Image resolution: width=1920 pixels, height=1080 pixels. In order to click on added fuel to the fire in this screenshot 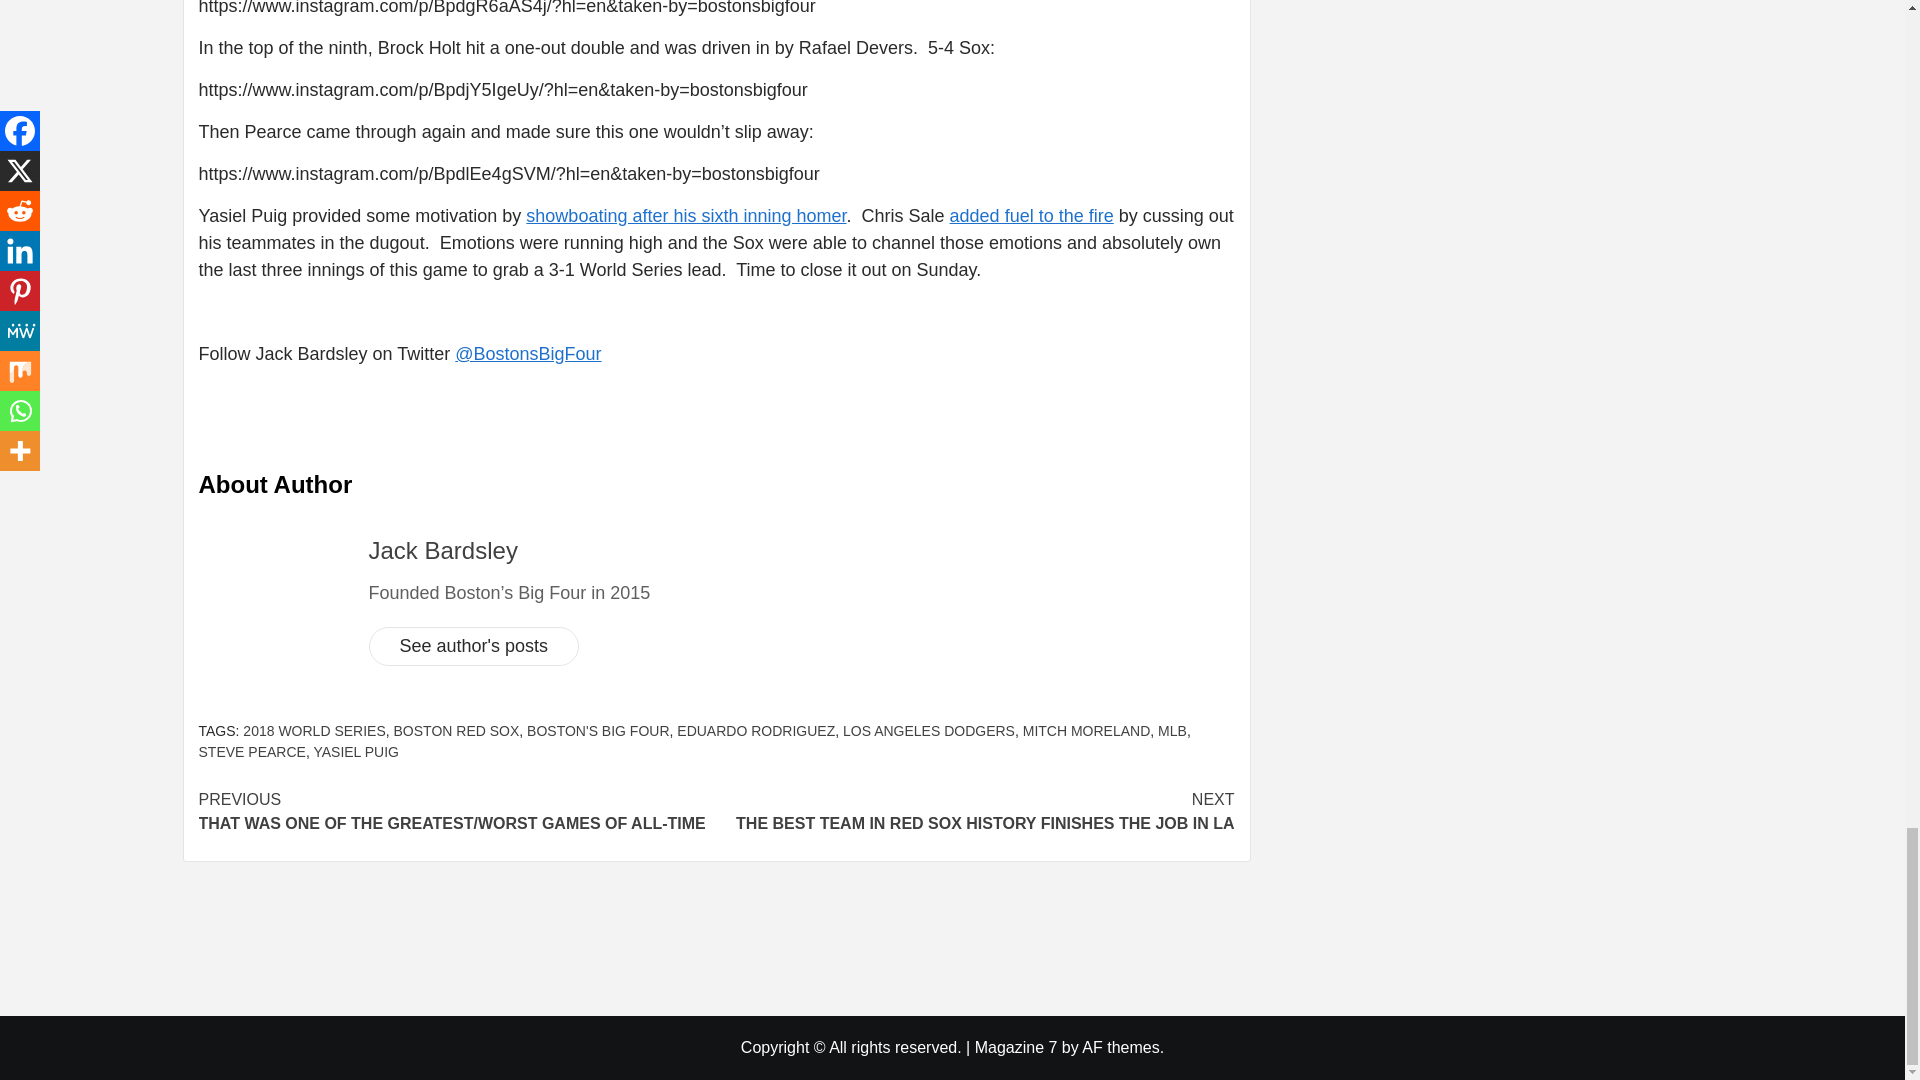, I will do `click(1032, 216)`.